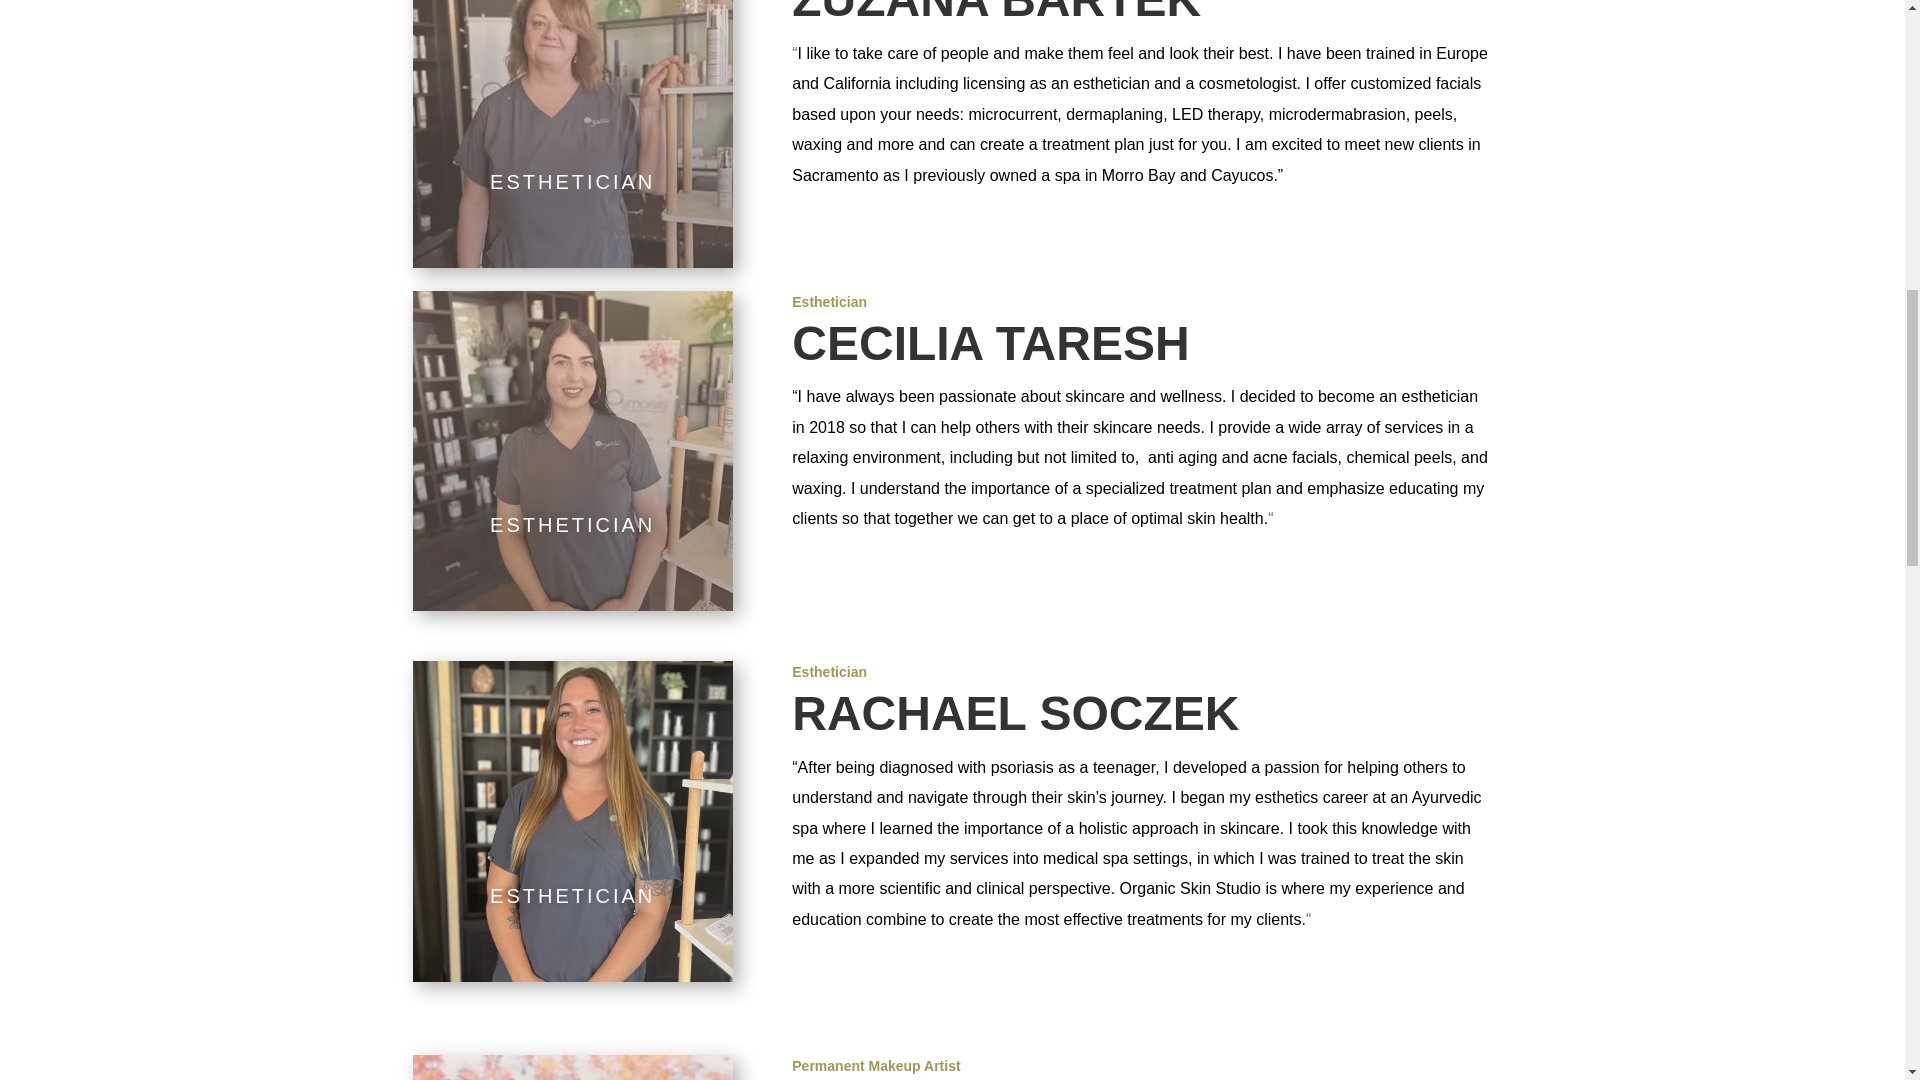 The height and width of the screenshot is (1080, 1920). What do you see at coordinates (572, 1068) in the screenshot?
I see `Maryam-grad-lt` at bounding box center [572, 1068].